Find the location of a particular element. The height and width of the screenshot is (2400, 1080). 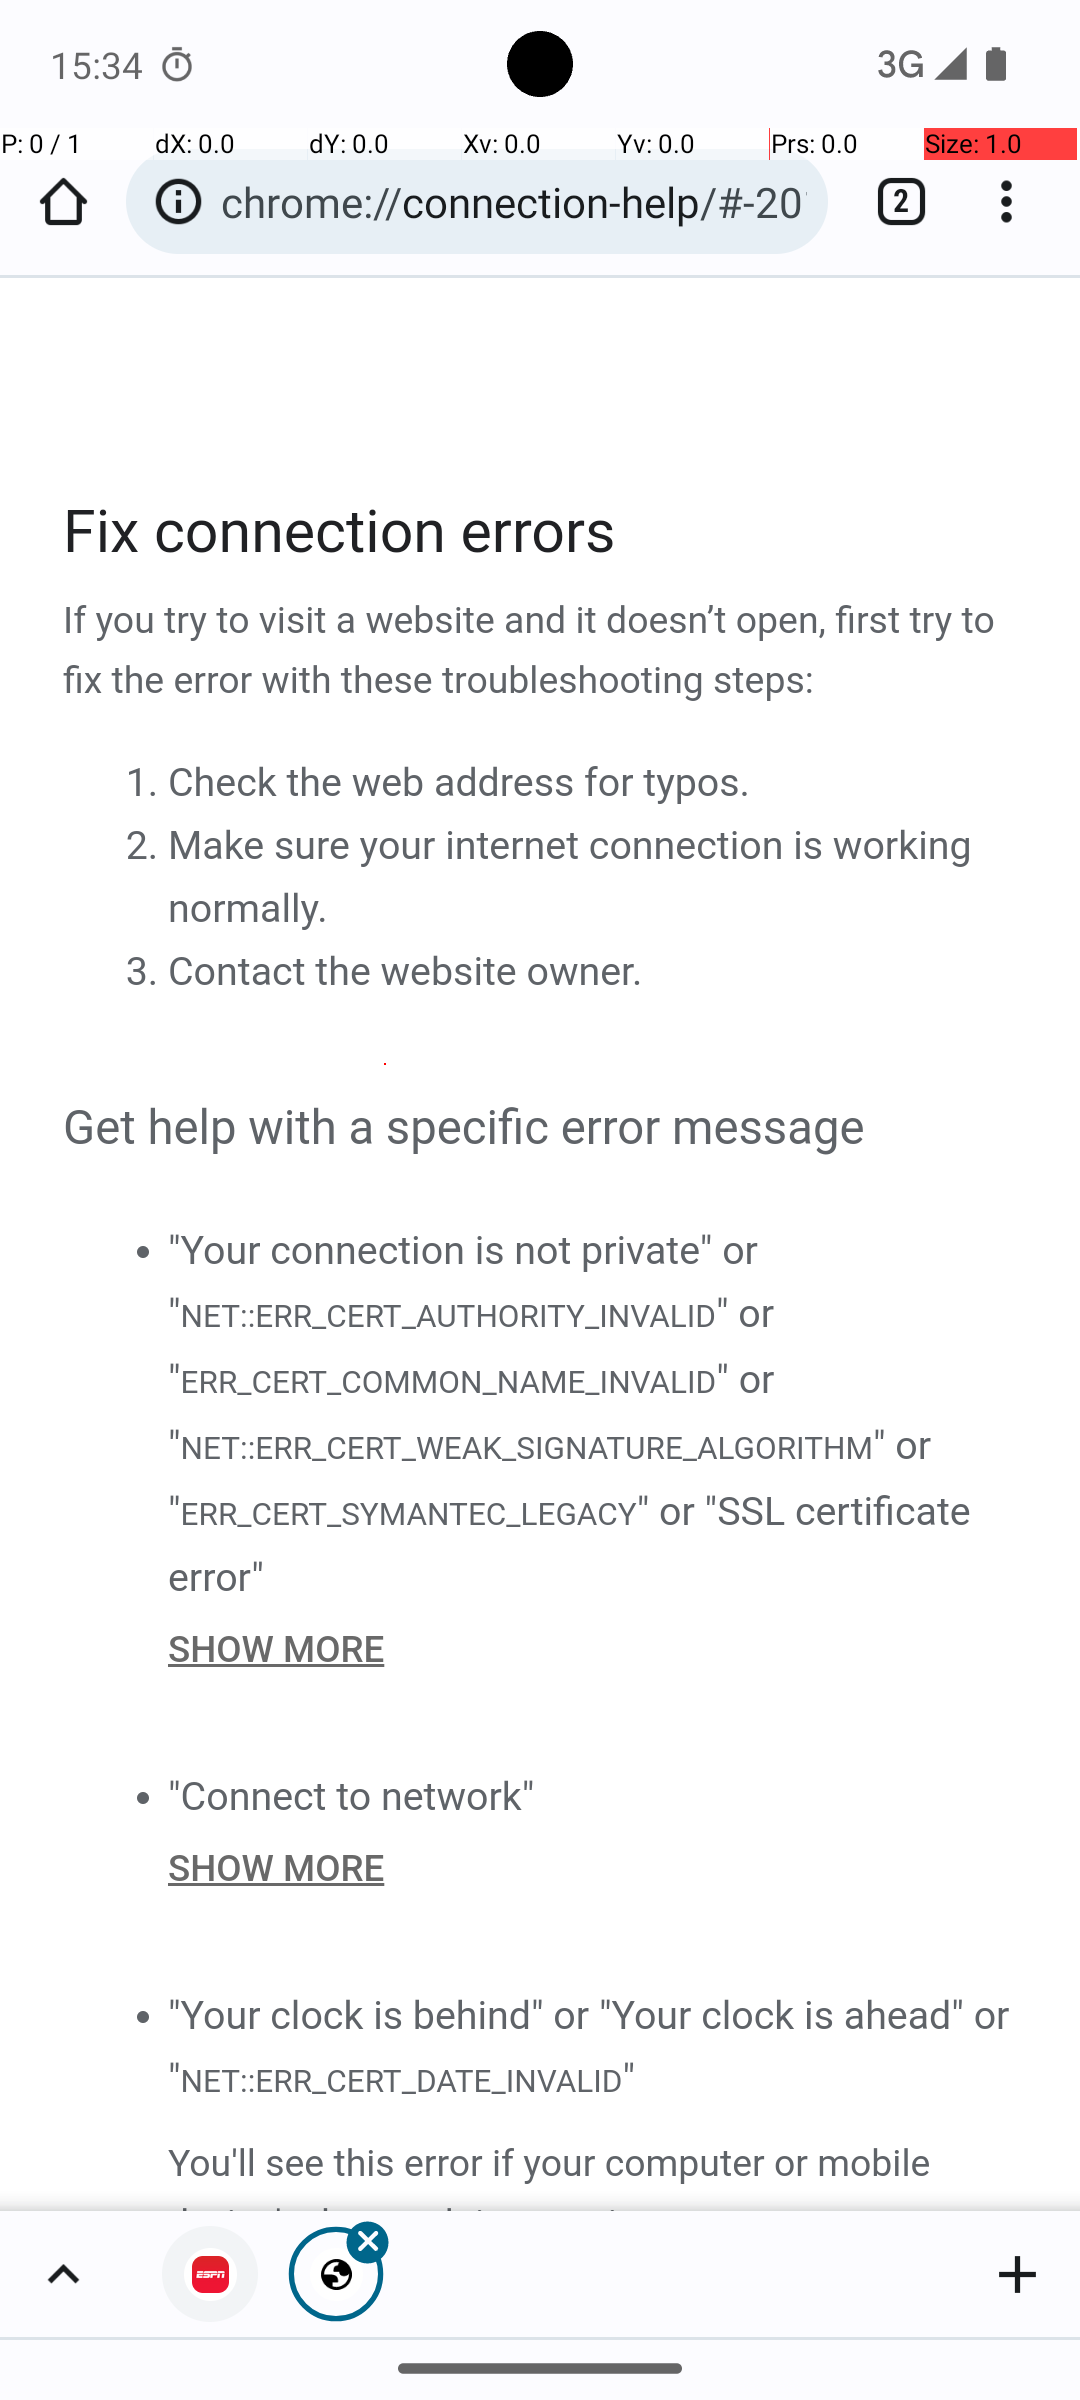

Show group's tabs in fullscreen grid is located at coordinates (63, 2274).